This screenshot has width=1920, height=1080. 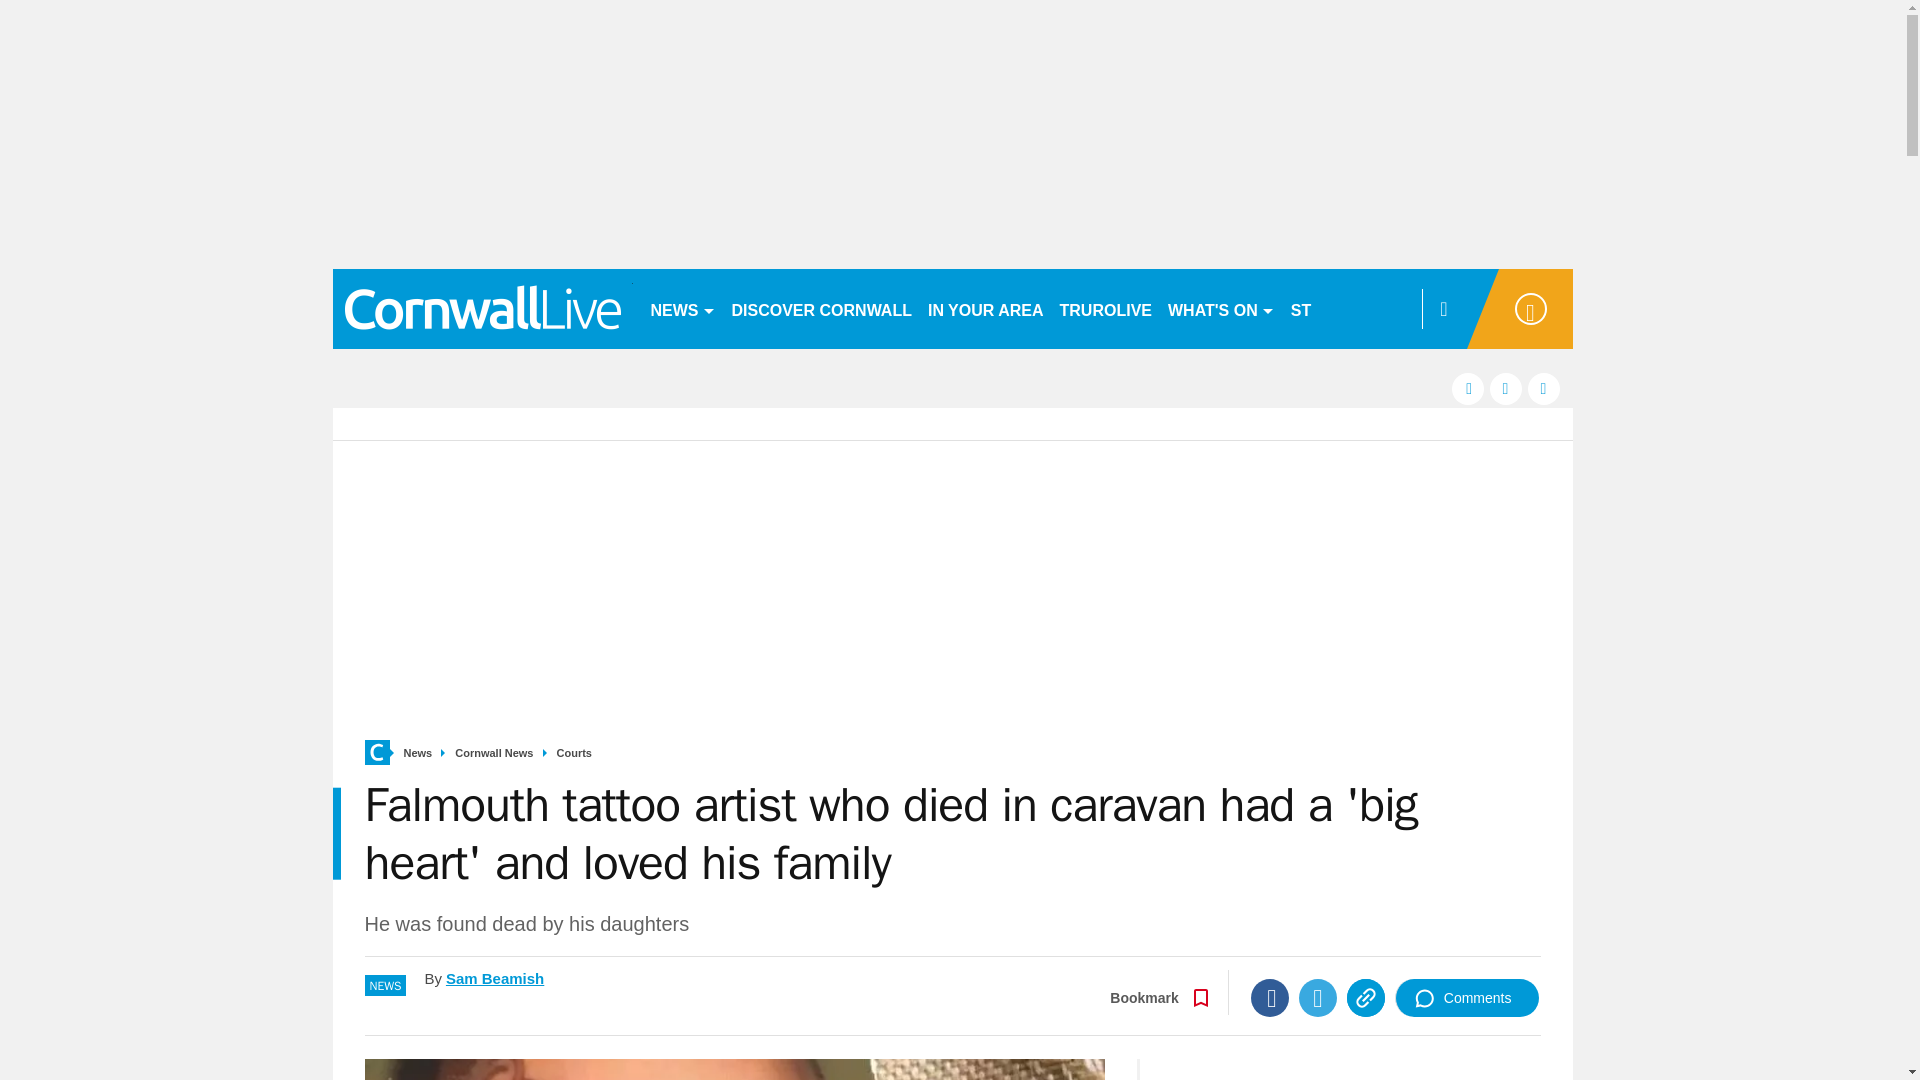 I want to click on Facebook, so click(x=1270, y=998).